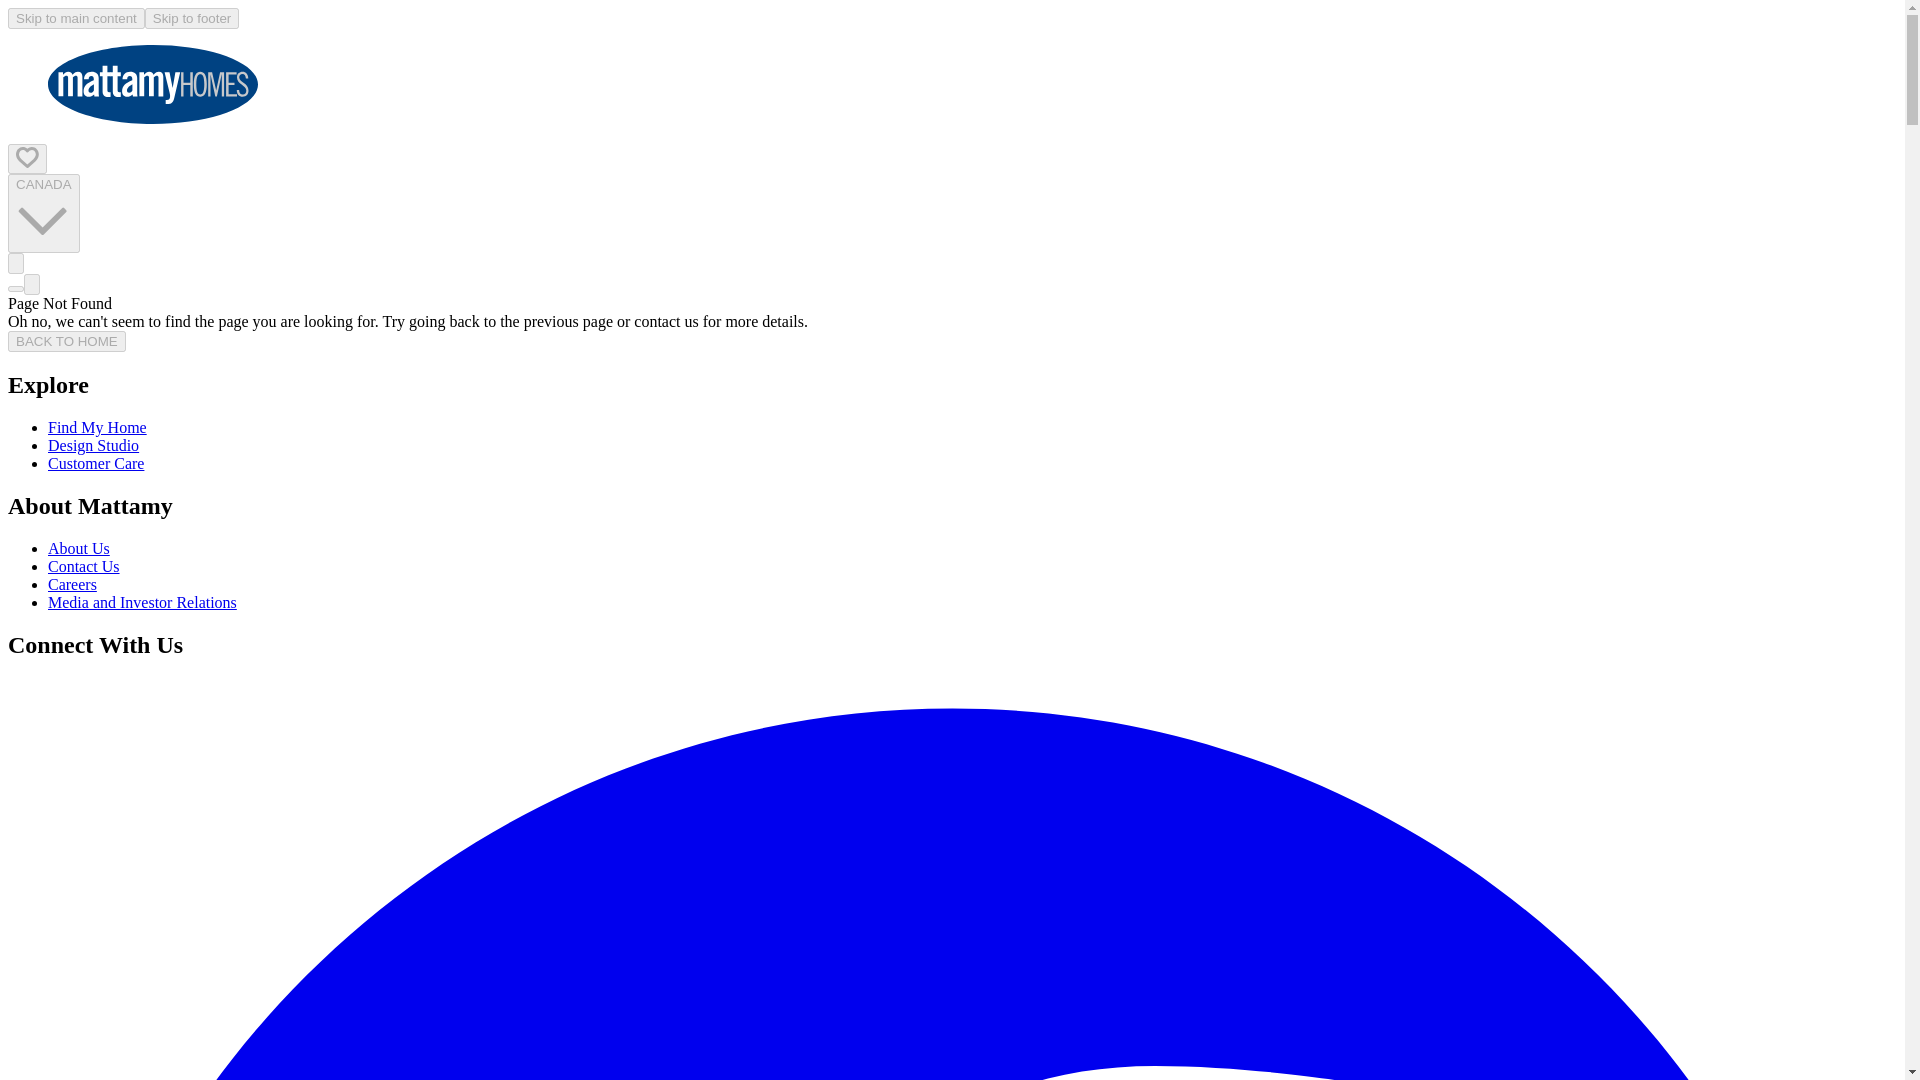 The height and width of the screenshot is (1080, 1920). Describe the element at coordinates (84, 566) in the screenshot. I see `Contact Us` at that location.